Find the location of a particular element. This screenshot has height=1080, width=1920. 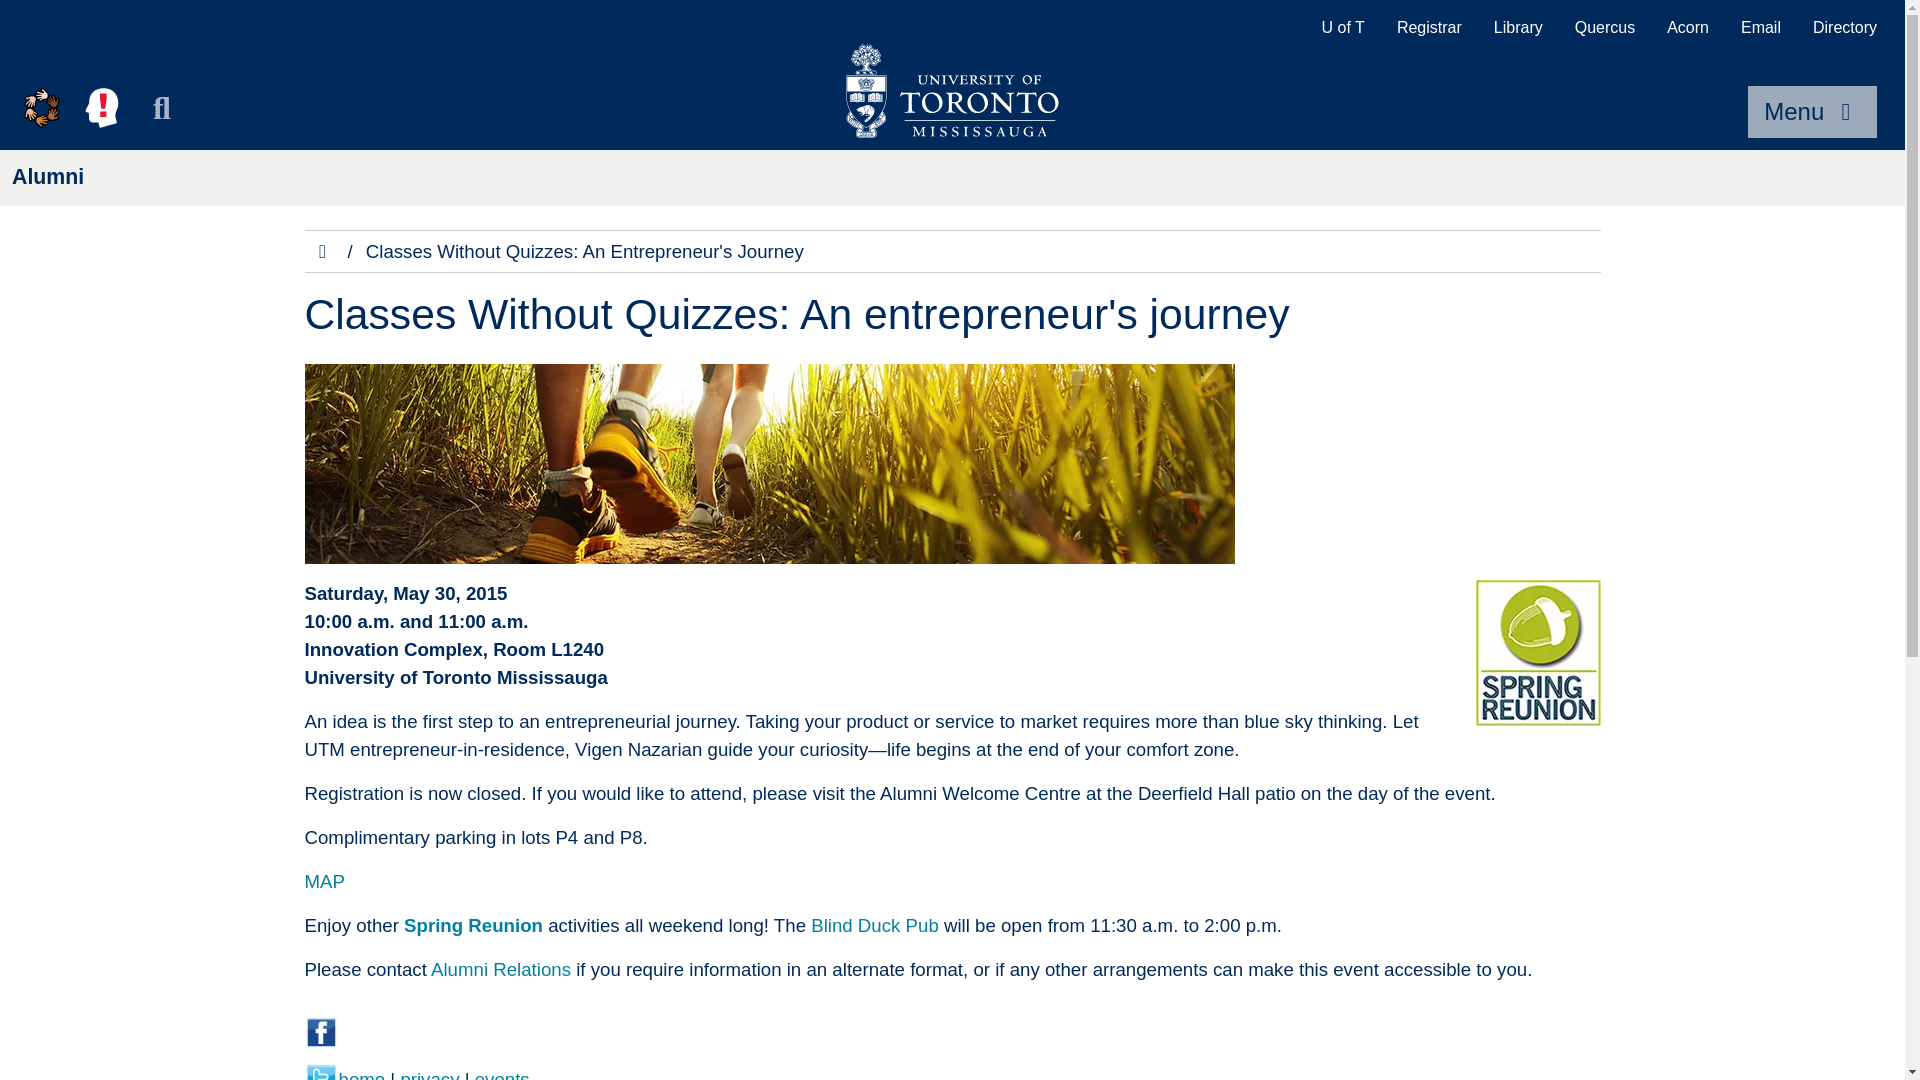

menu is located at coordinates (1812, 112).